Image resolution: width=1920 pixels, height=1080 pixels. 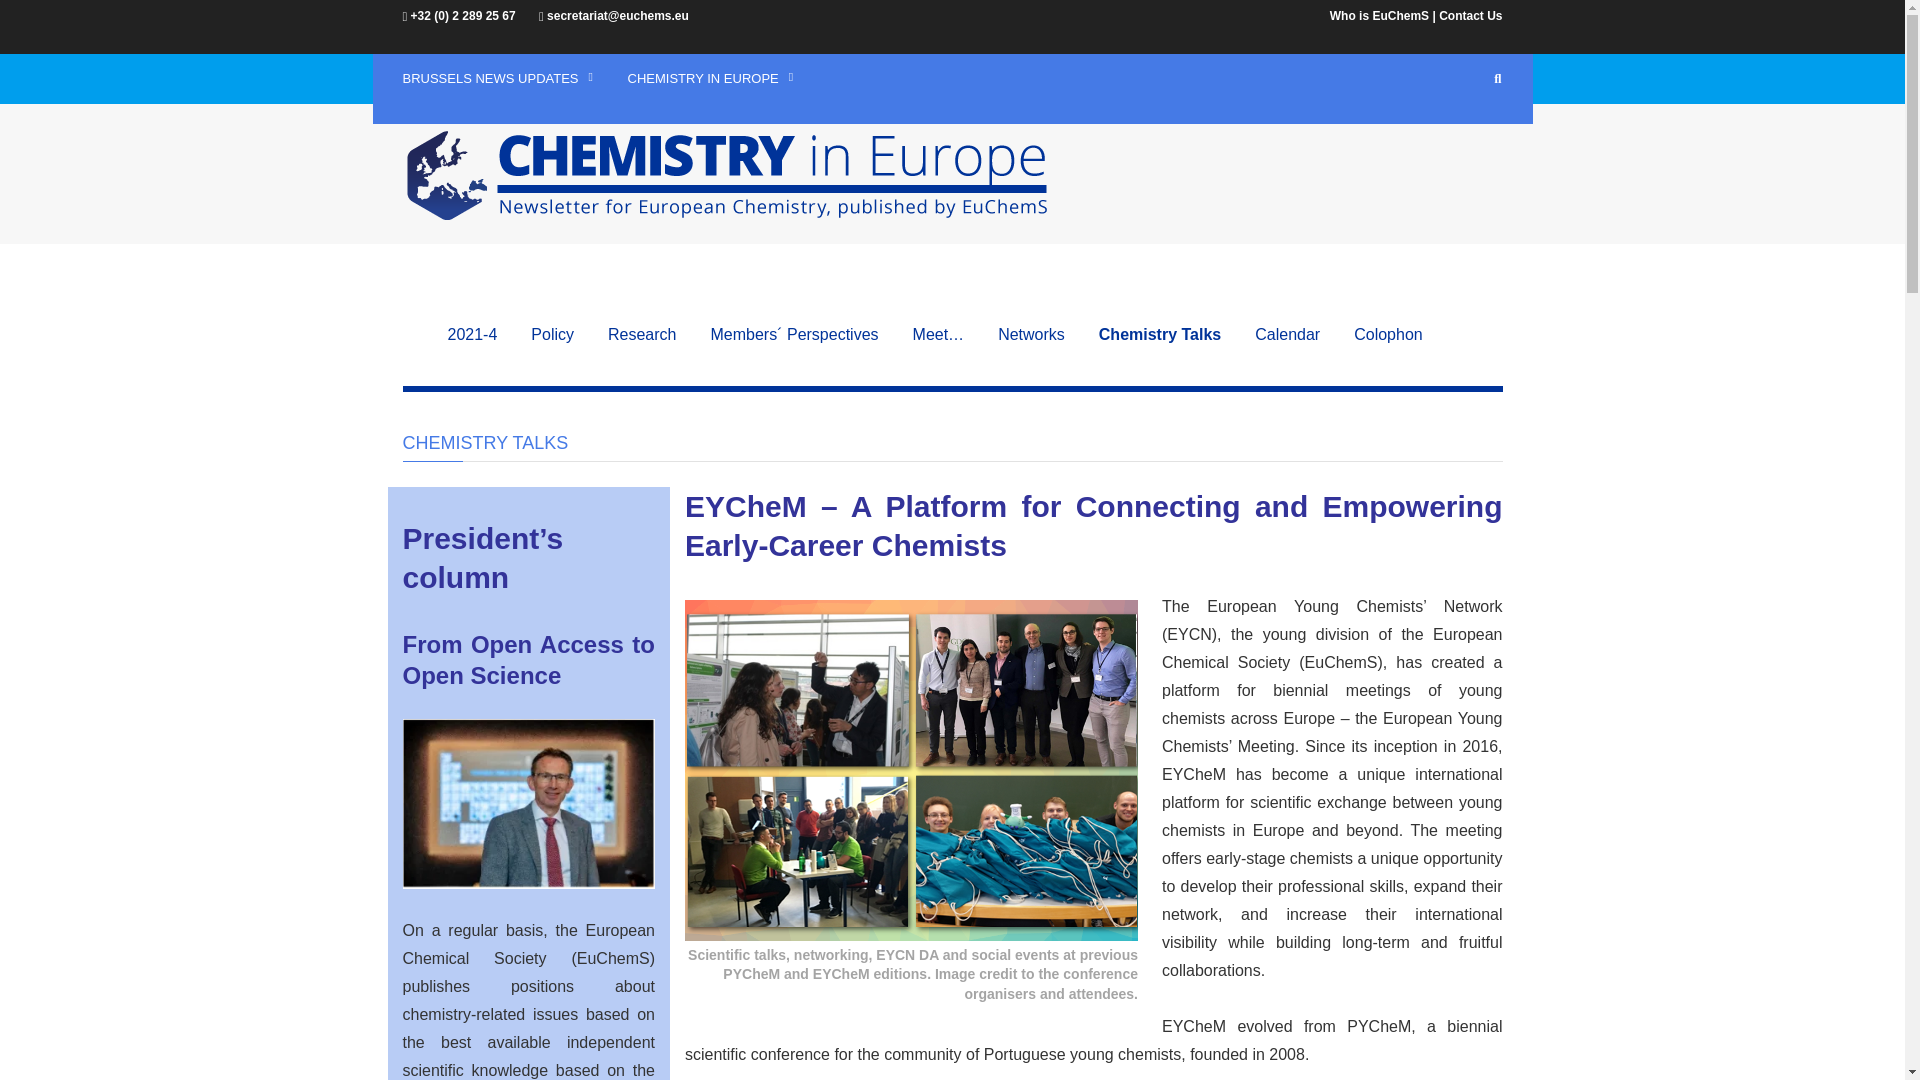 What do you see at coordinates (570, 334) in the screenshot?
I see `Policy` at bounding box center [570, 334].